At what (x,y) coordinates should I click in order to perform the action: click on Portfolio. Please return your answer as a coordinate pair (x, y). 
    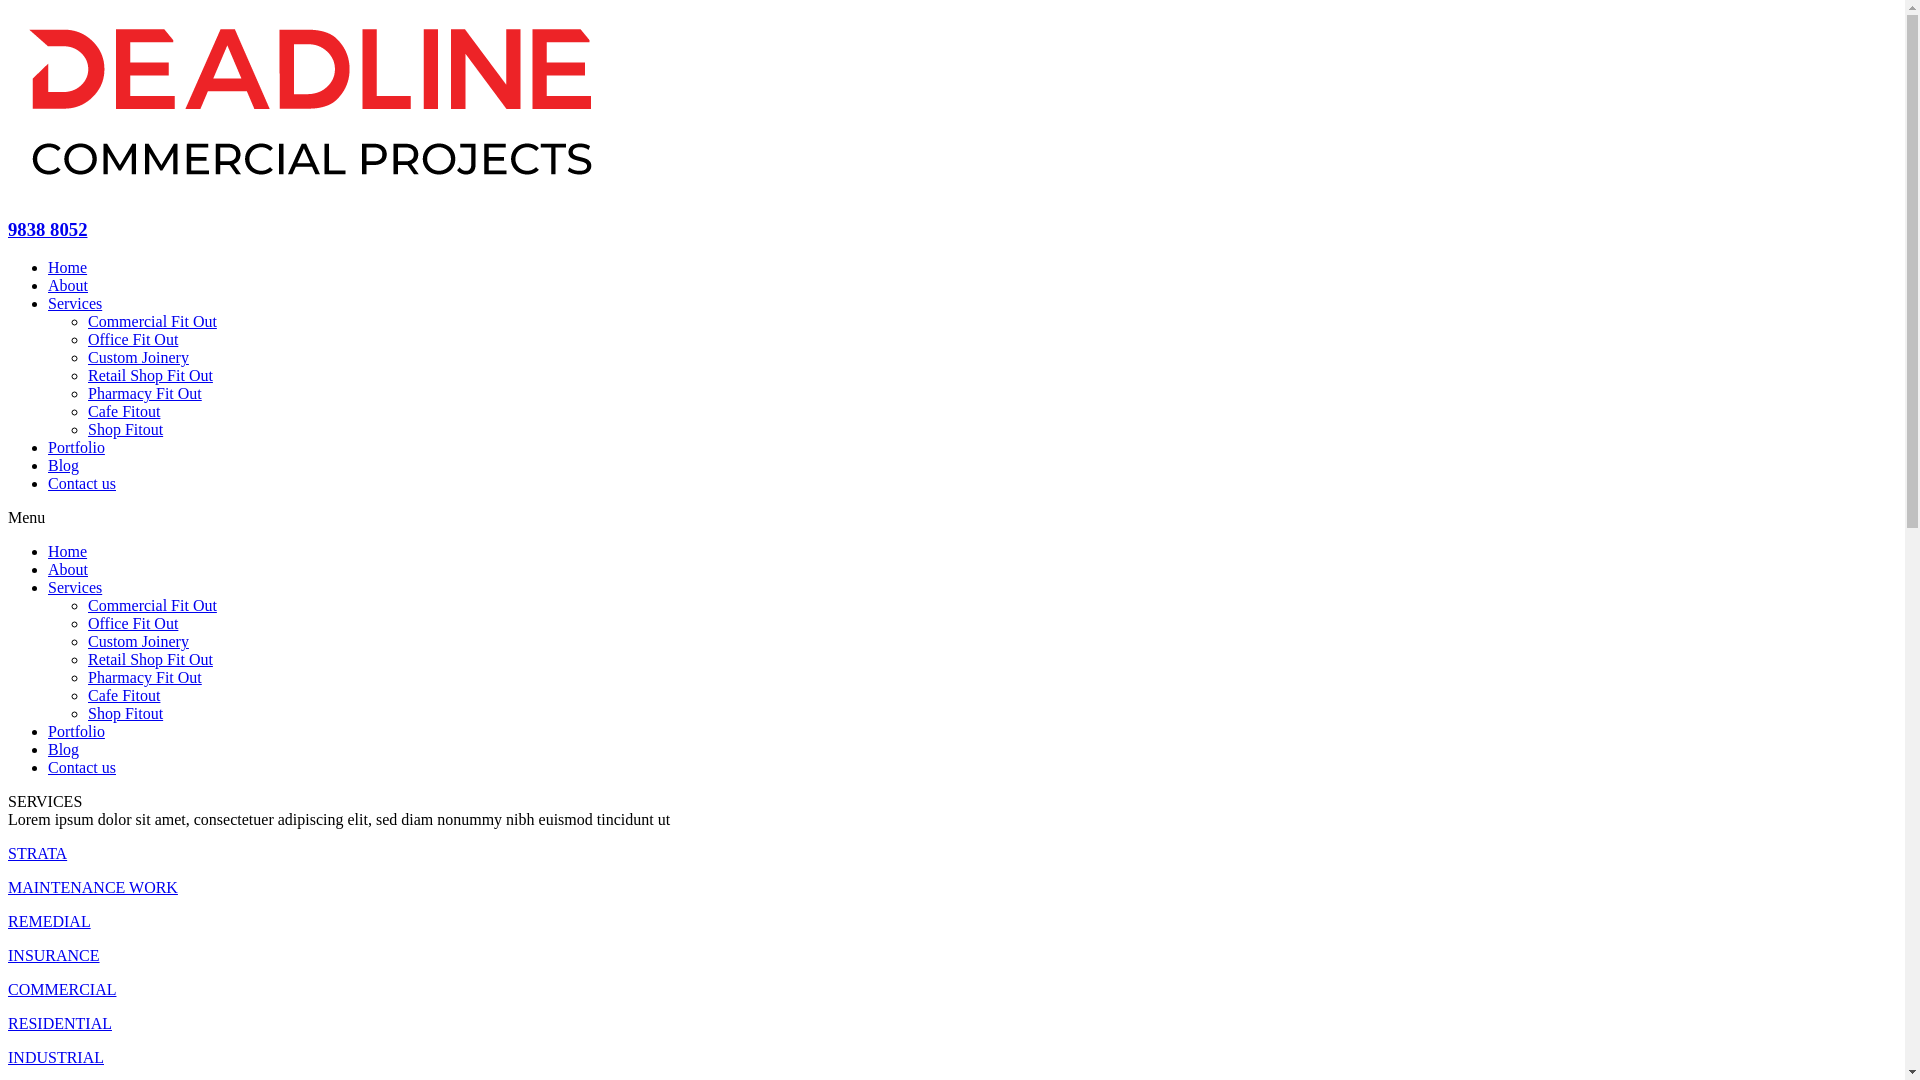
    Looking at the image, I should click on (76, 448).